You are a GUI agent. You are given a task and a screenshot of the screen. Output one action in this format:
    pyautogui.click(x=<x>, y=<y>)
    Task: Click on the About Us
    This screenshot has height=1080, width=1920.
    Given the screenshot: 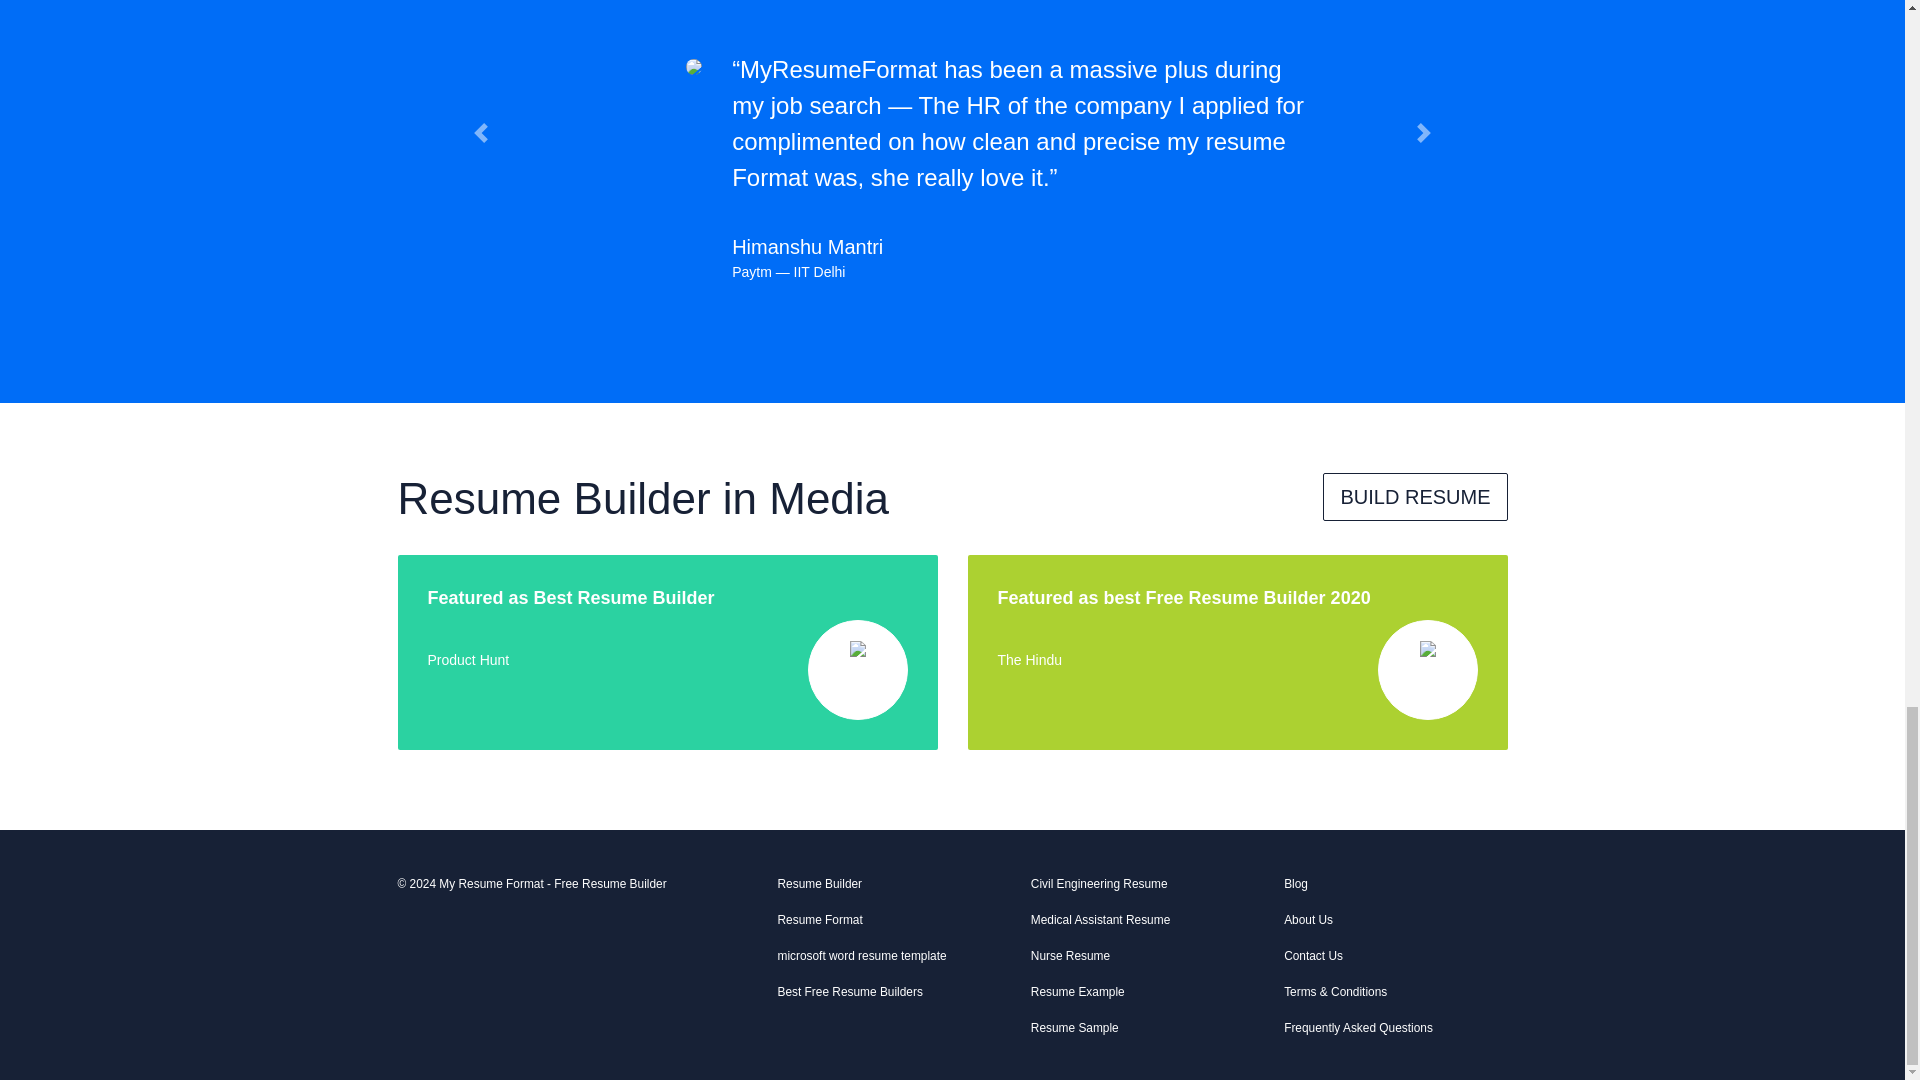 What is the action you would take?
    pyautogui.click(x=1396, y=924)
    